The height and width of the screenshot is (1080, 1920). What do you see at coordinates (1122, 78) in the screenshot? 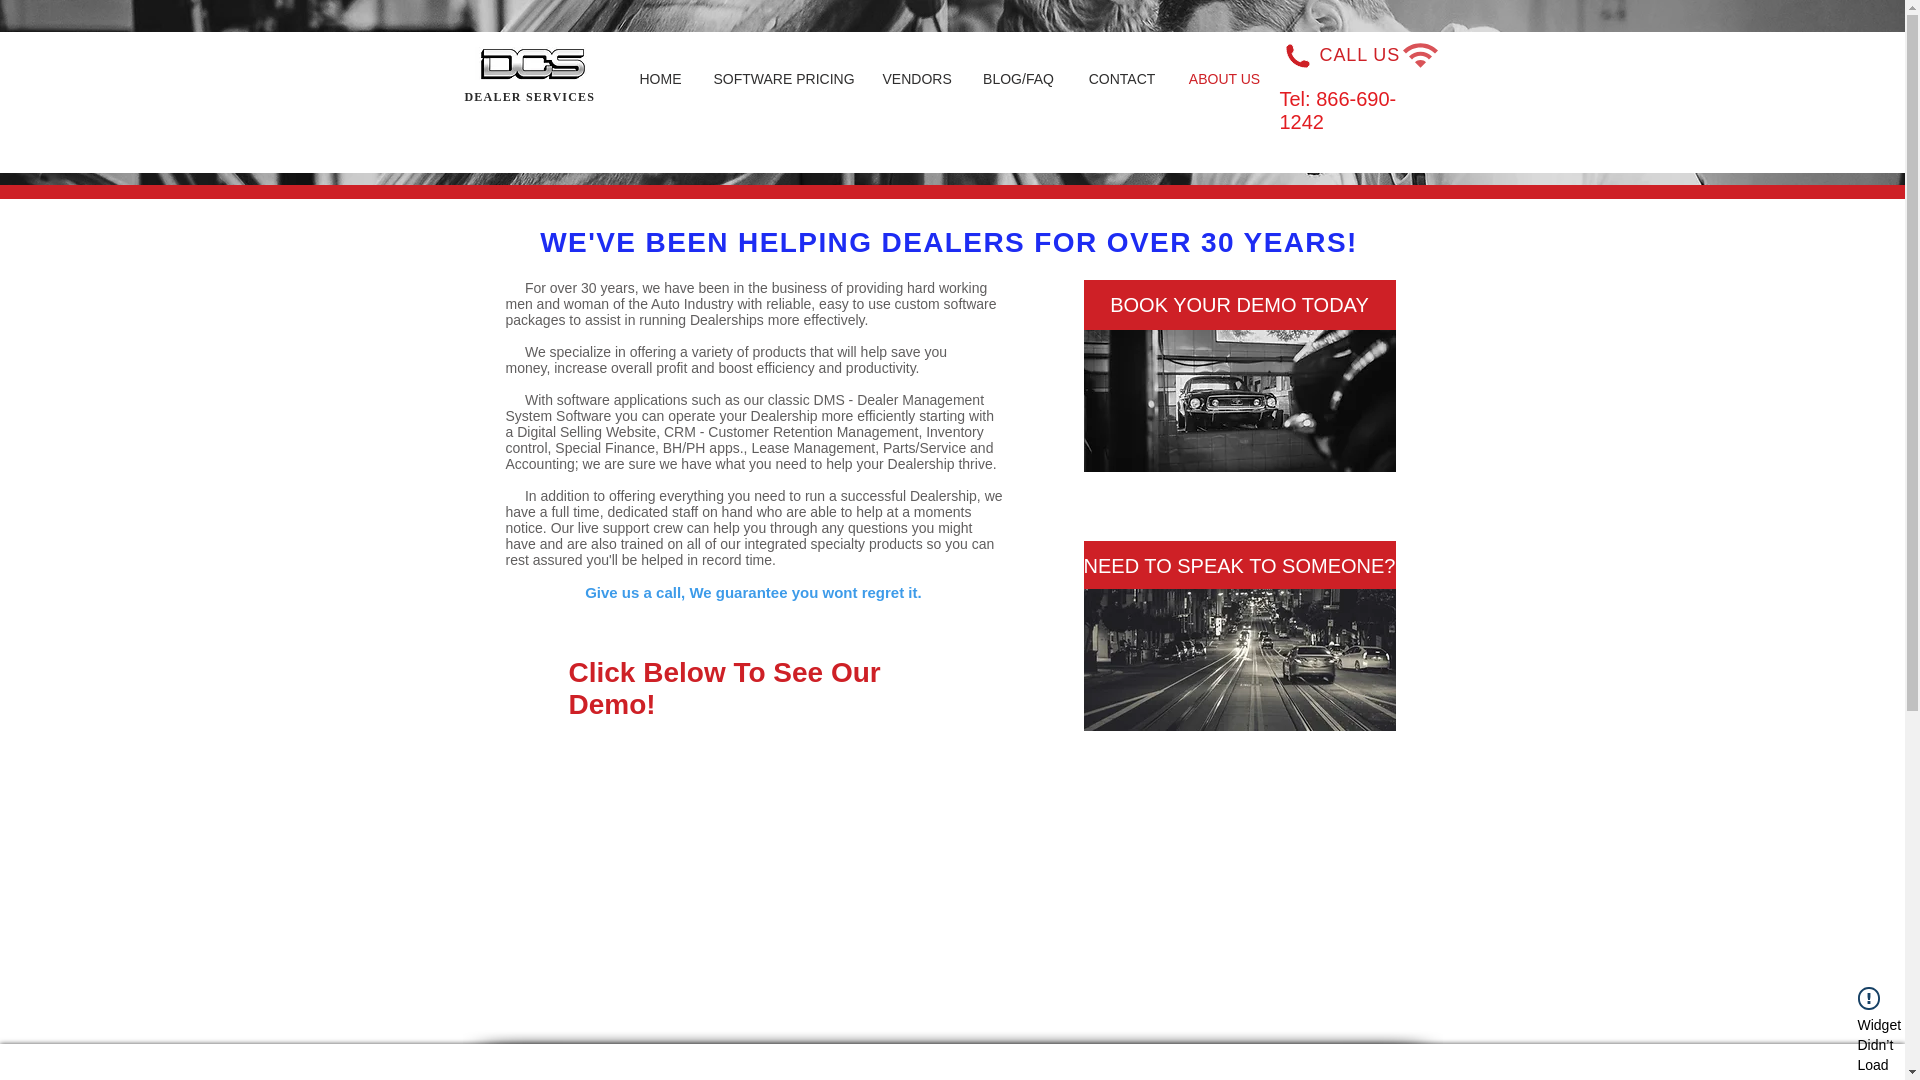
I see `CONTACT` at bounding box center [1122, 78].